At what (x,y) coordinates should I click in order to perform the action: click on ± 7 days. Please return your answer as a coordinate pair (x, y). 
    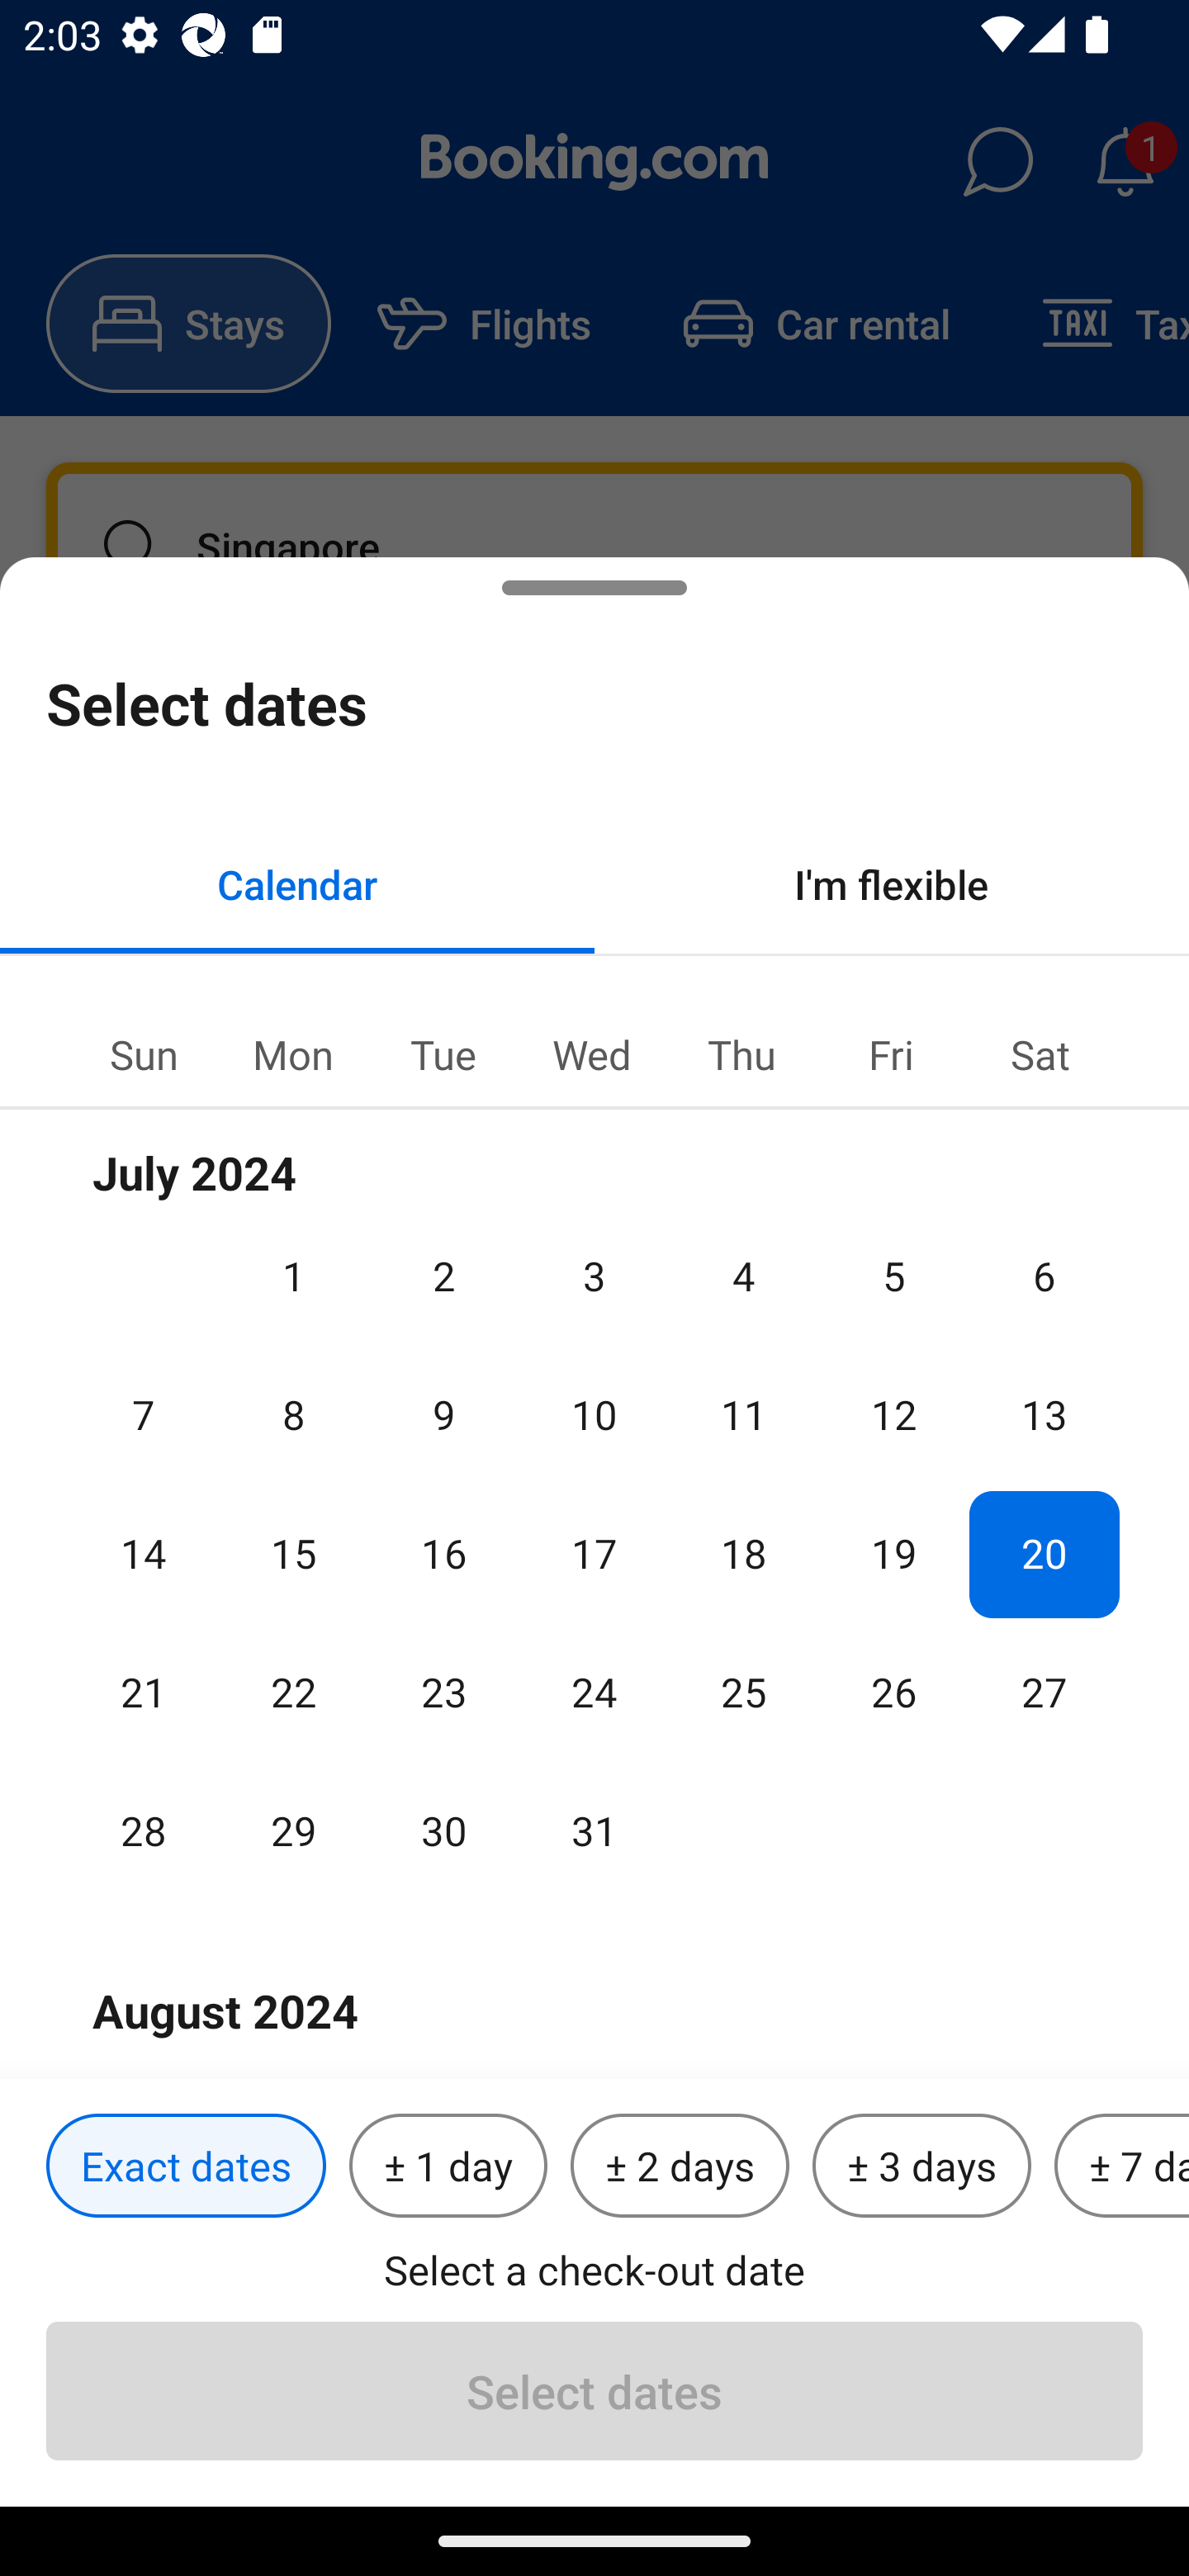
    Looking at the image, I should click on (1121, 2166).